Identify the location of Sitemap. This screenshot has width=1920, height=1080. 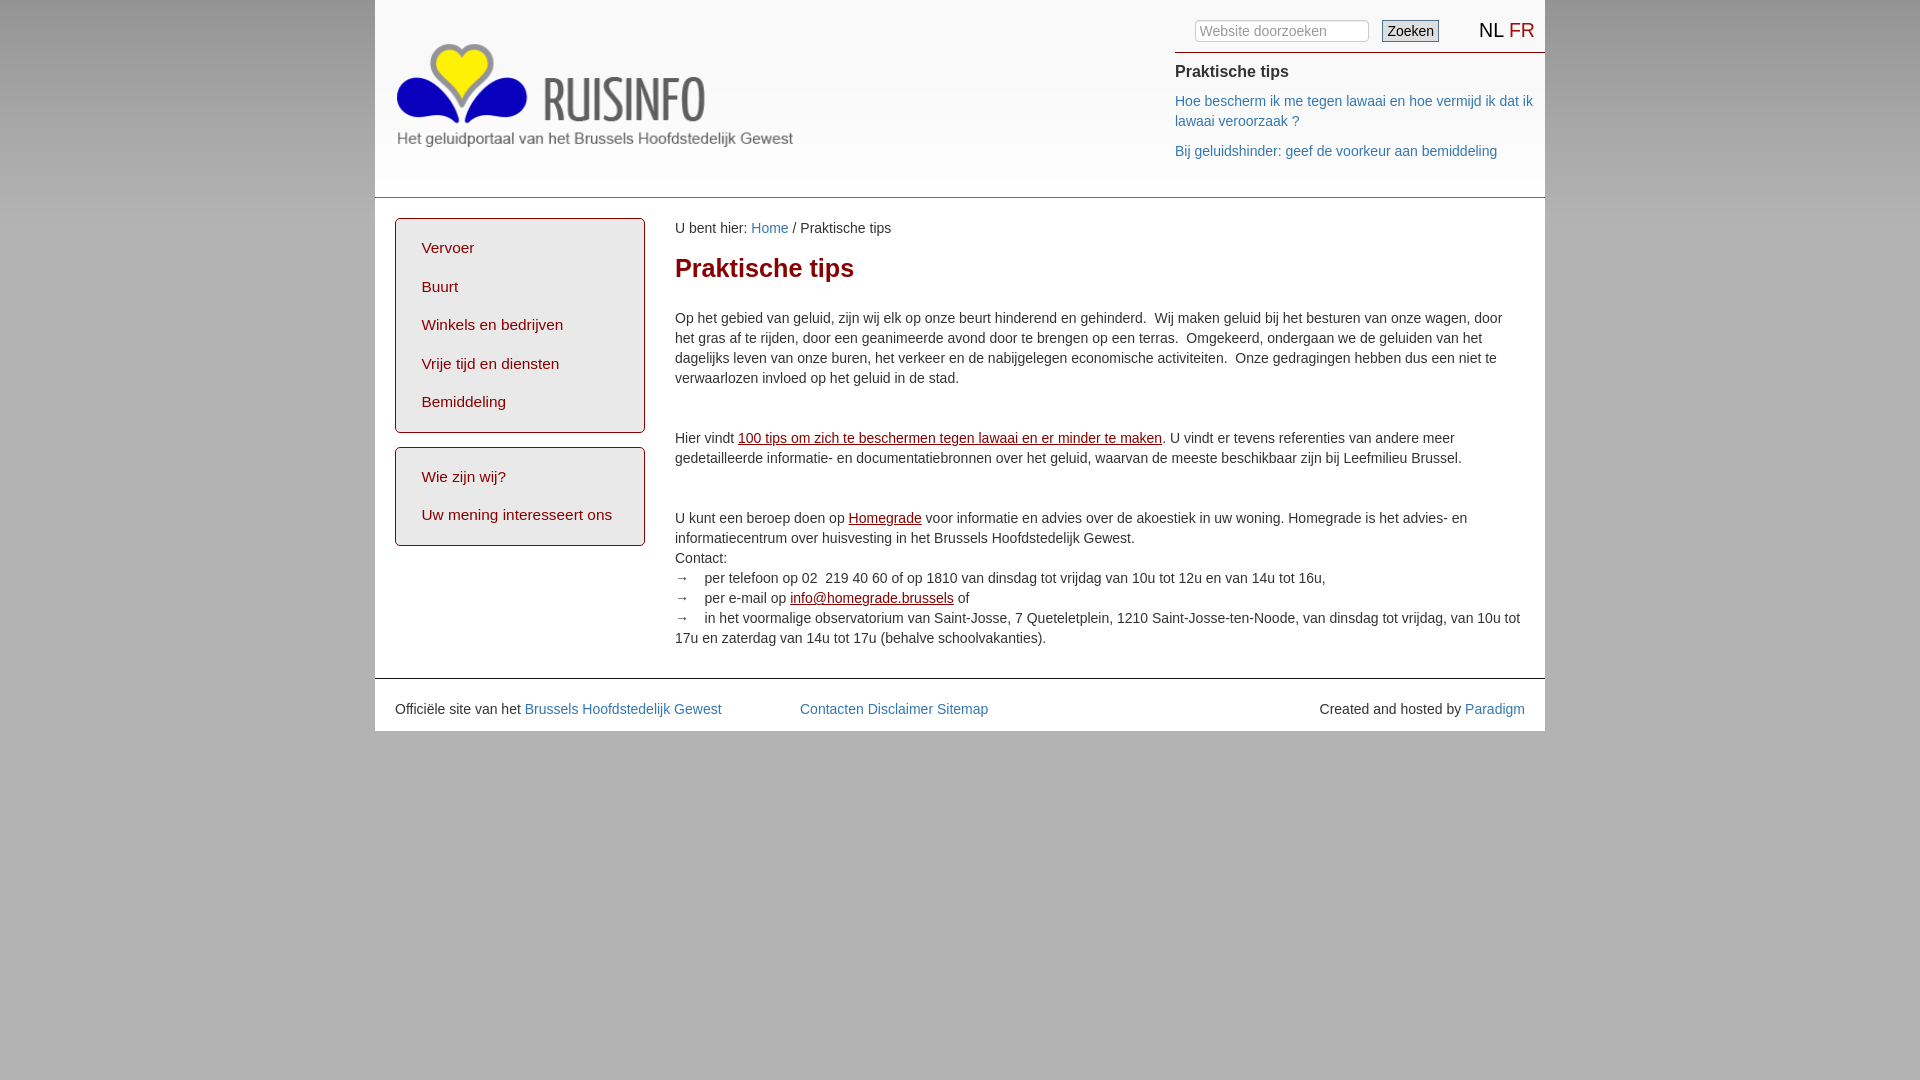
(962, 709).